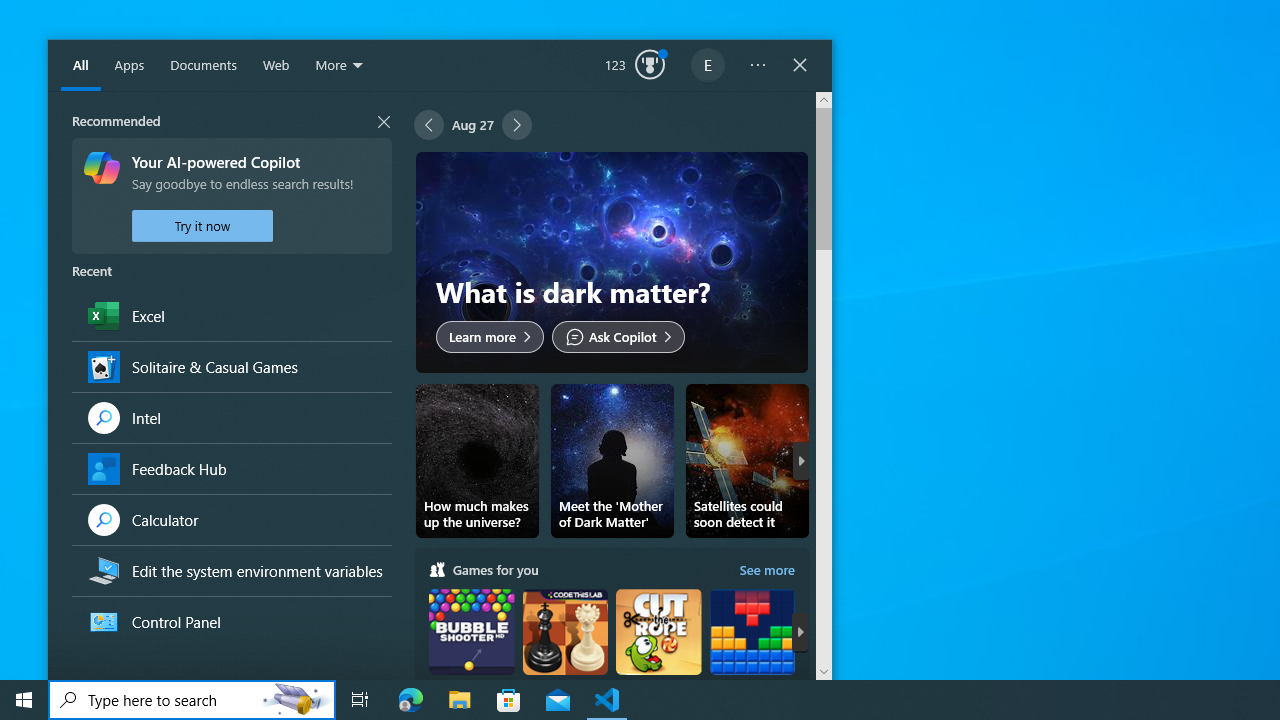  Describe the element at coordinates (758, 66) in the screenshot. I see `Options` at that location.